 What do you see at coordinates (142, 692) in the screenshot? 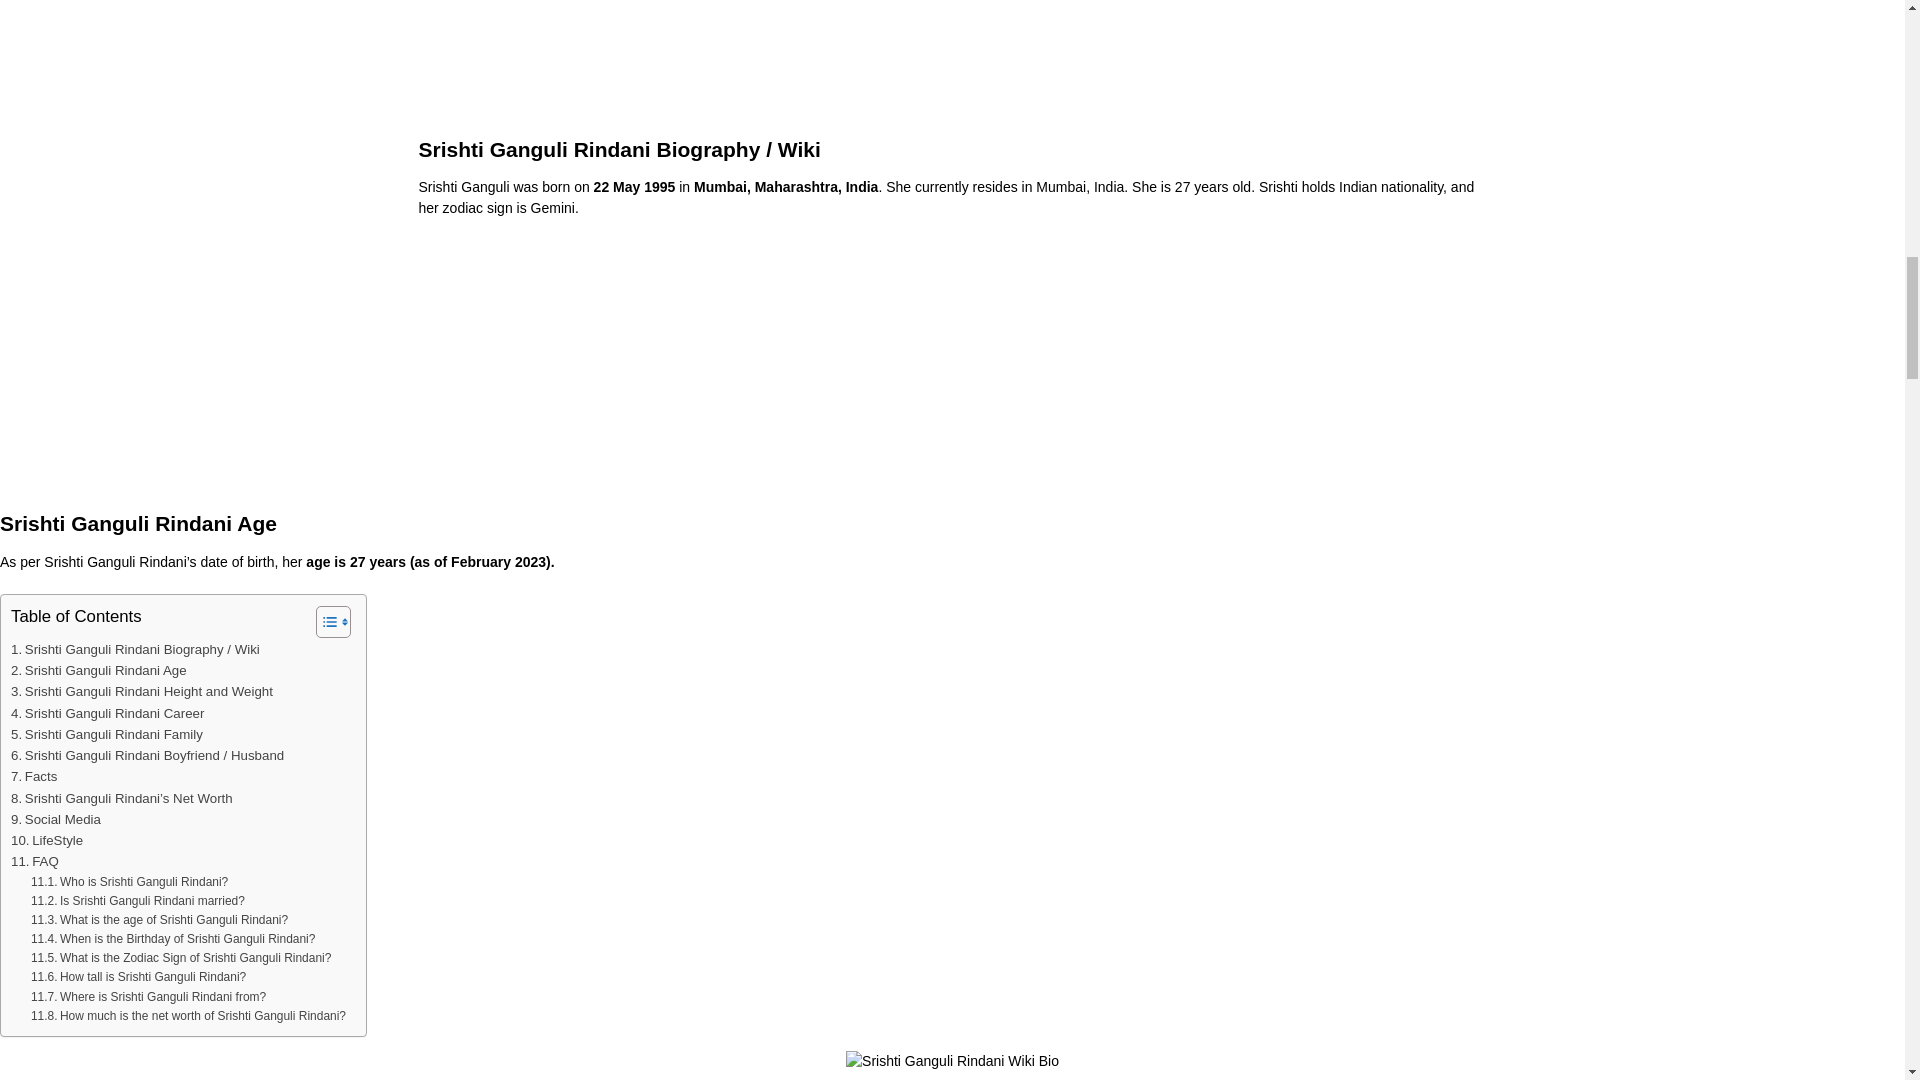
I see `Srishti Ganguli Rindani Height and Weight` at bounding box center [142, 692].